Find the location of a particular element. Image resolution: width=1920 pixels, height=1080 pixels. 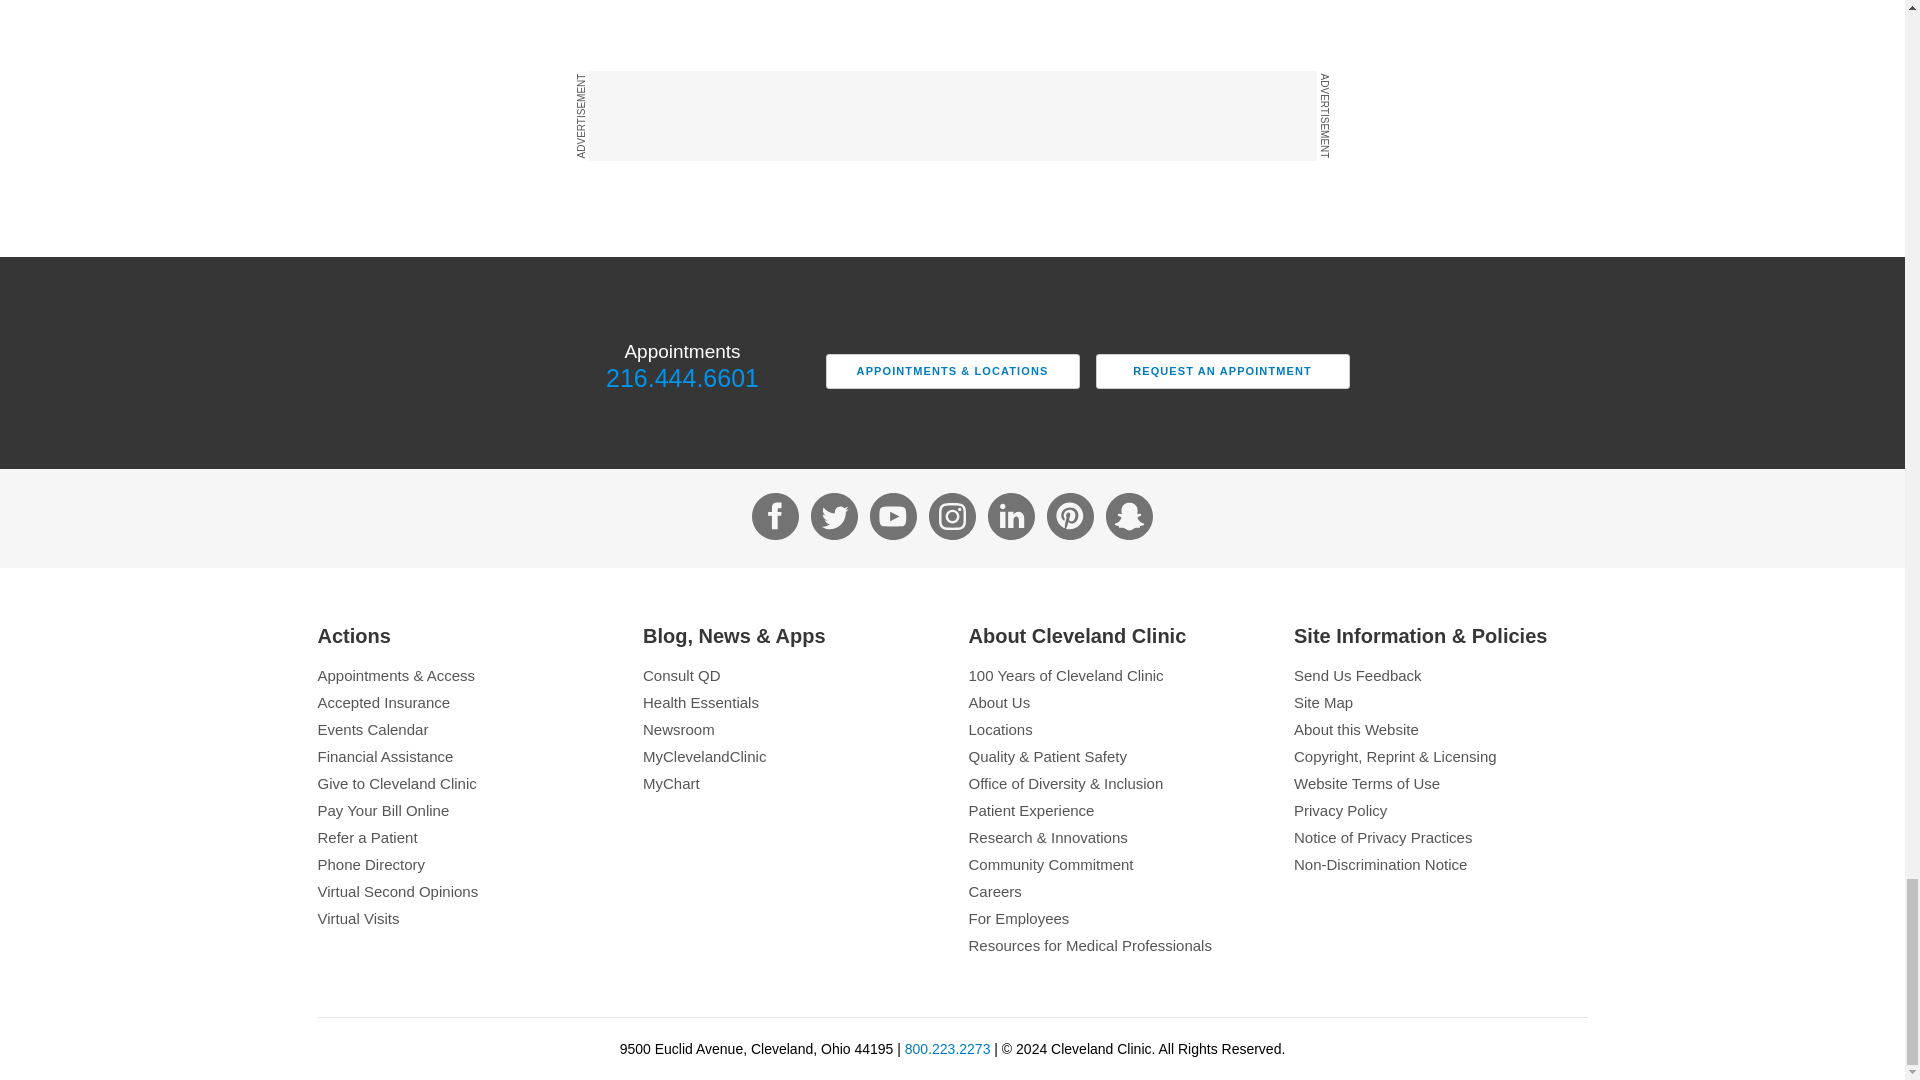

Health Essentials is located at coordinates (790, 702).